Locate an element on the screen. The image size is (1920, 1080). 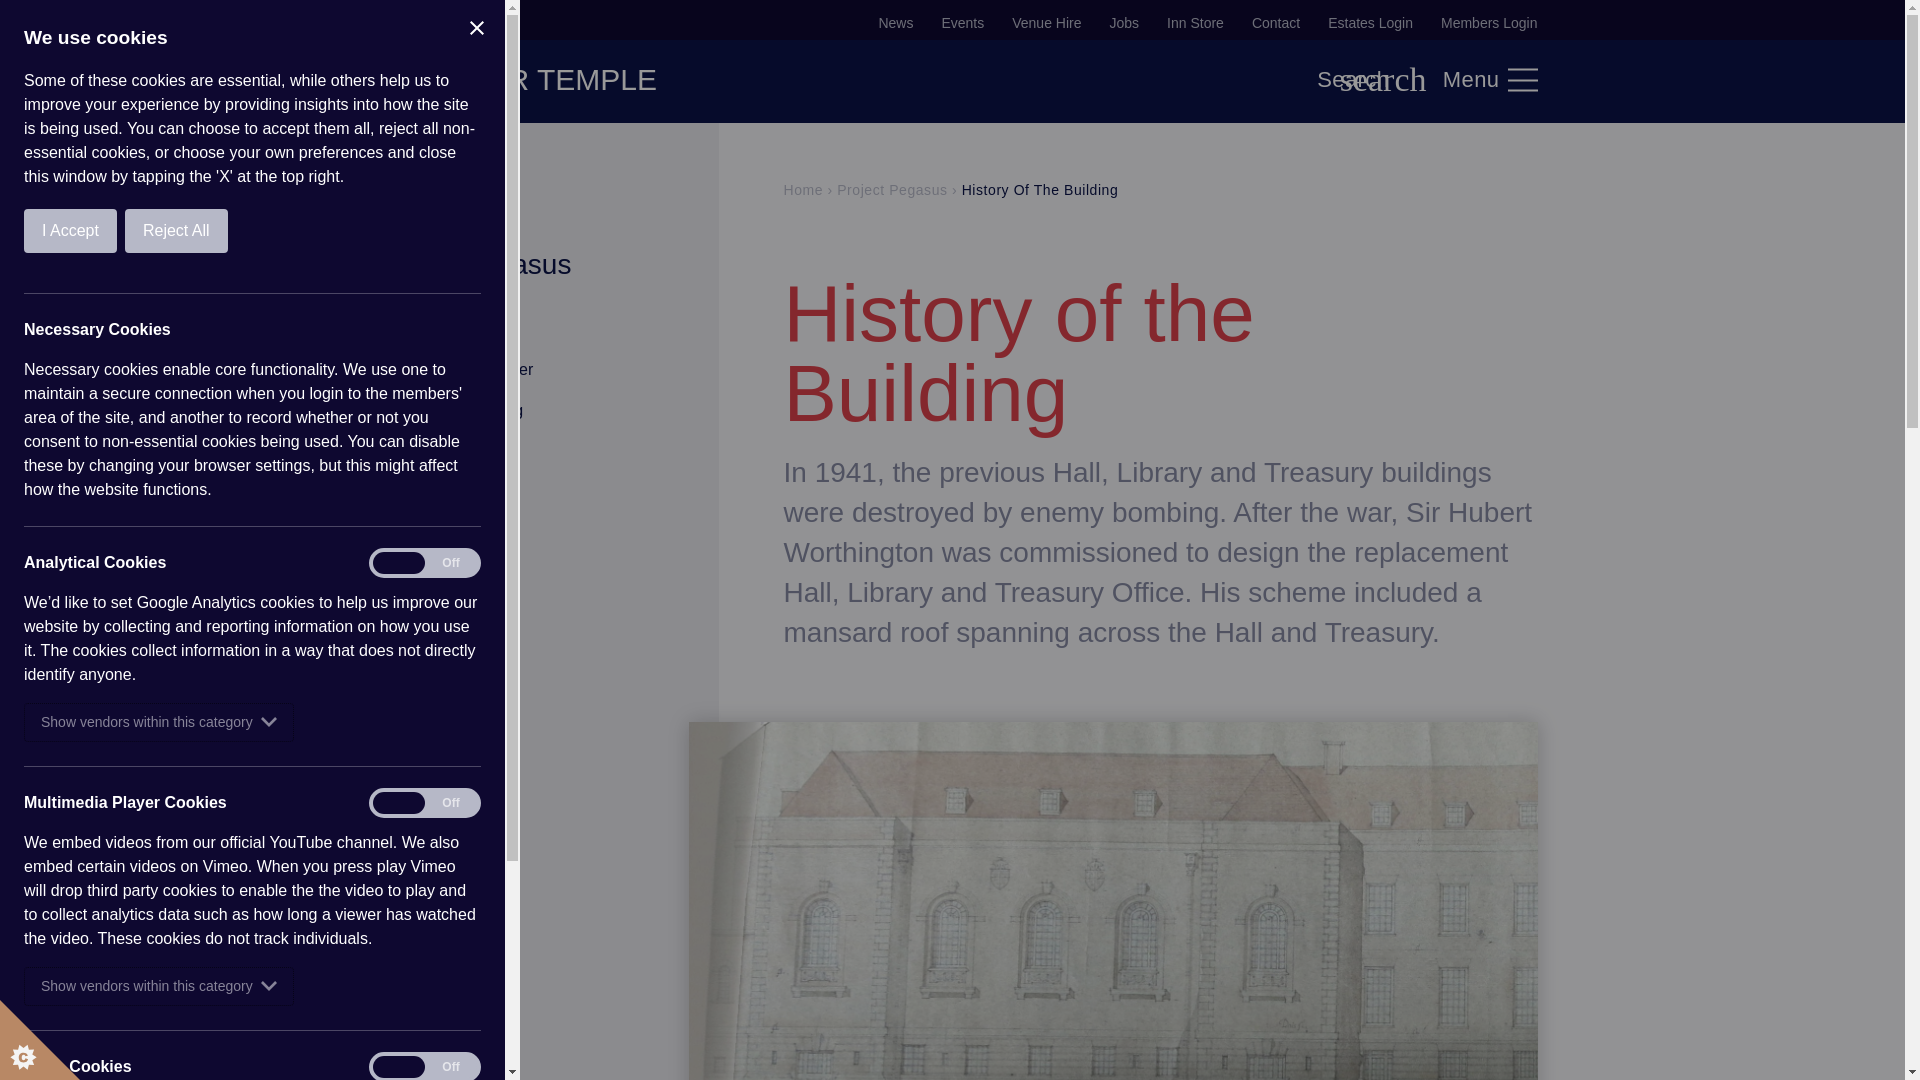
Jobs is located at coordinates (1124, 23).